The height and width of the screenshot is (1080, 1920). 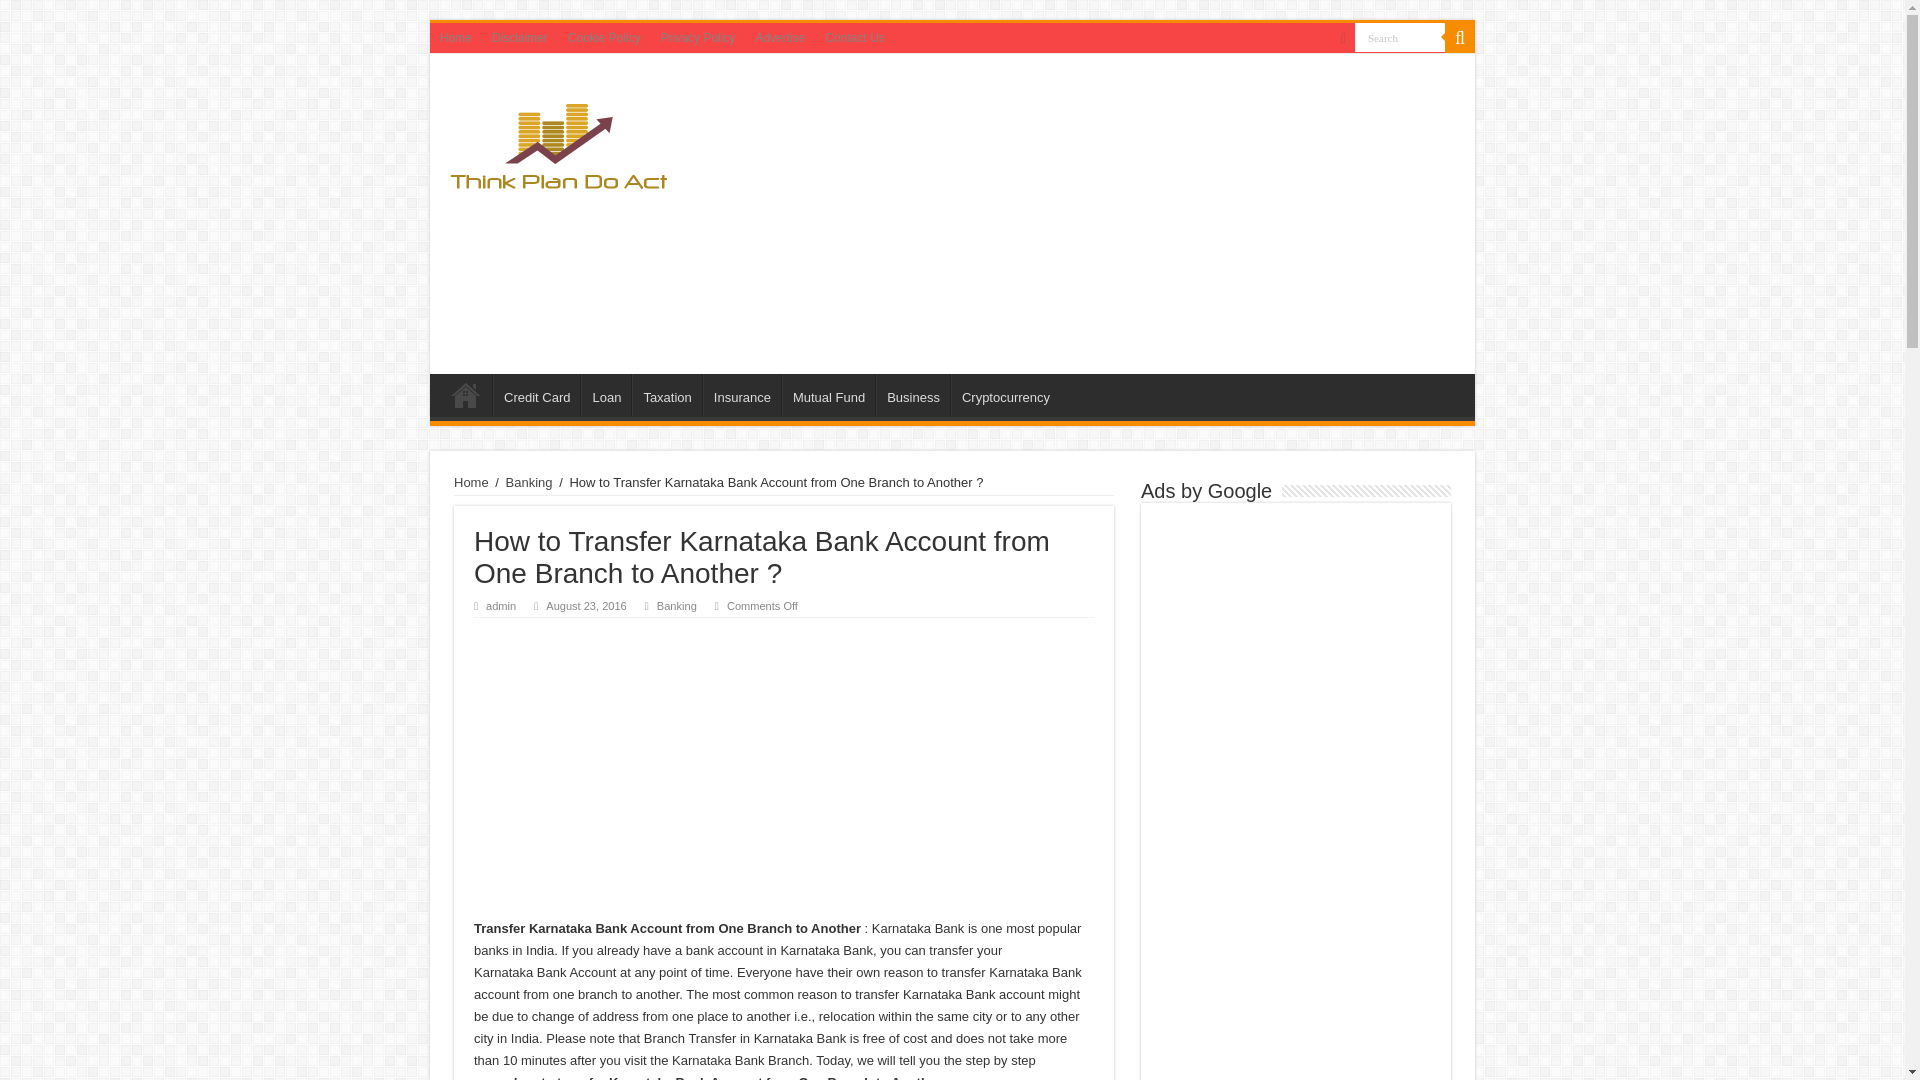 What do you see at coordinates (784, 768) in the screenshot?
I see `Advertisement` at bounding box center [784, 768].